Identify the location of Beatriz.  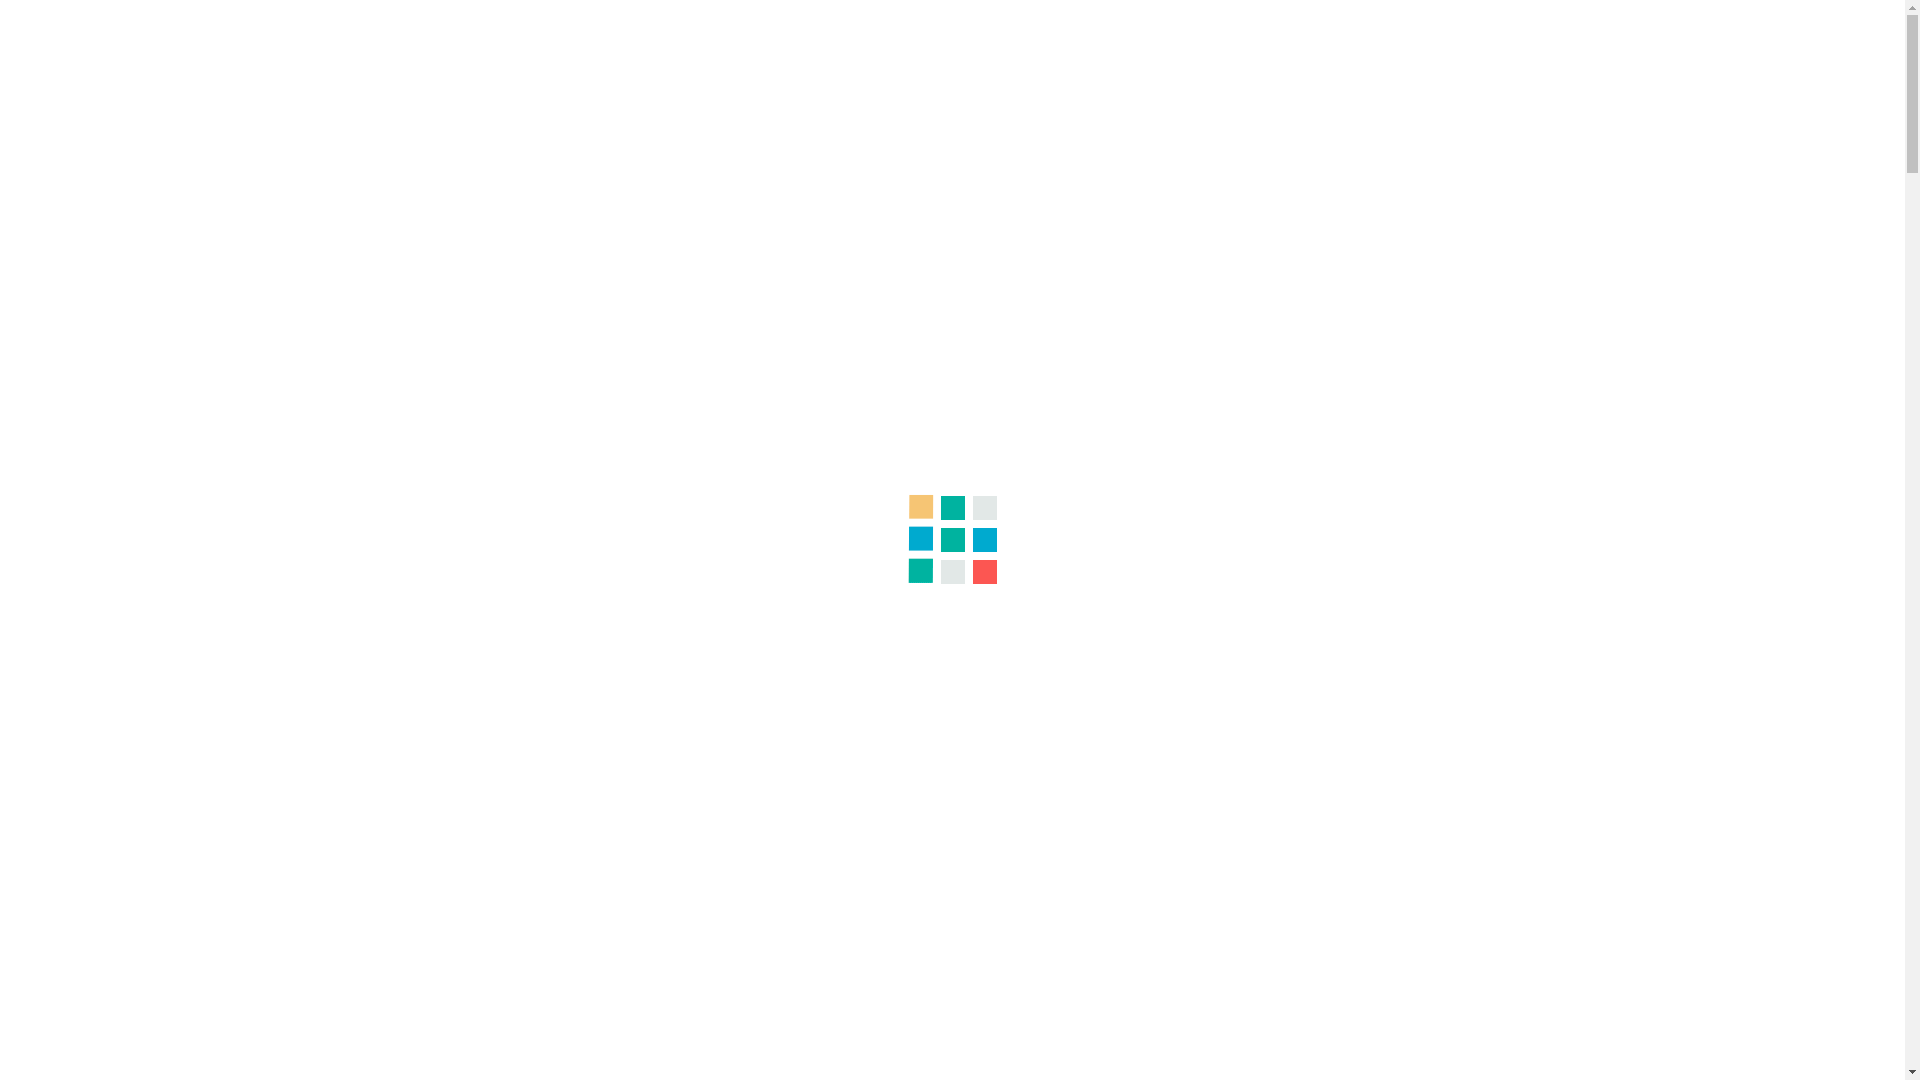
(996, 524).